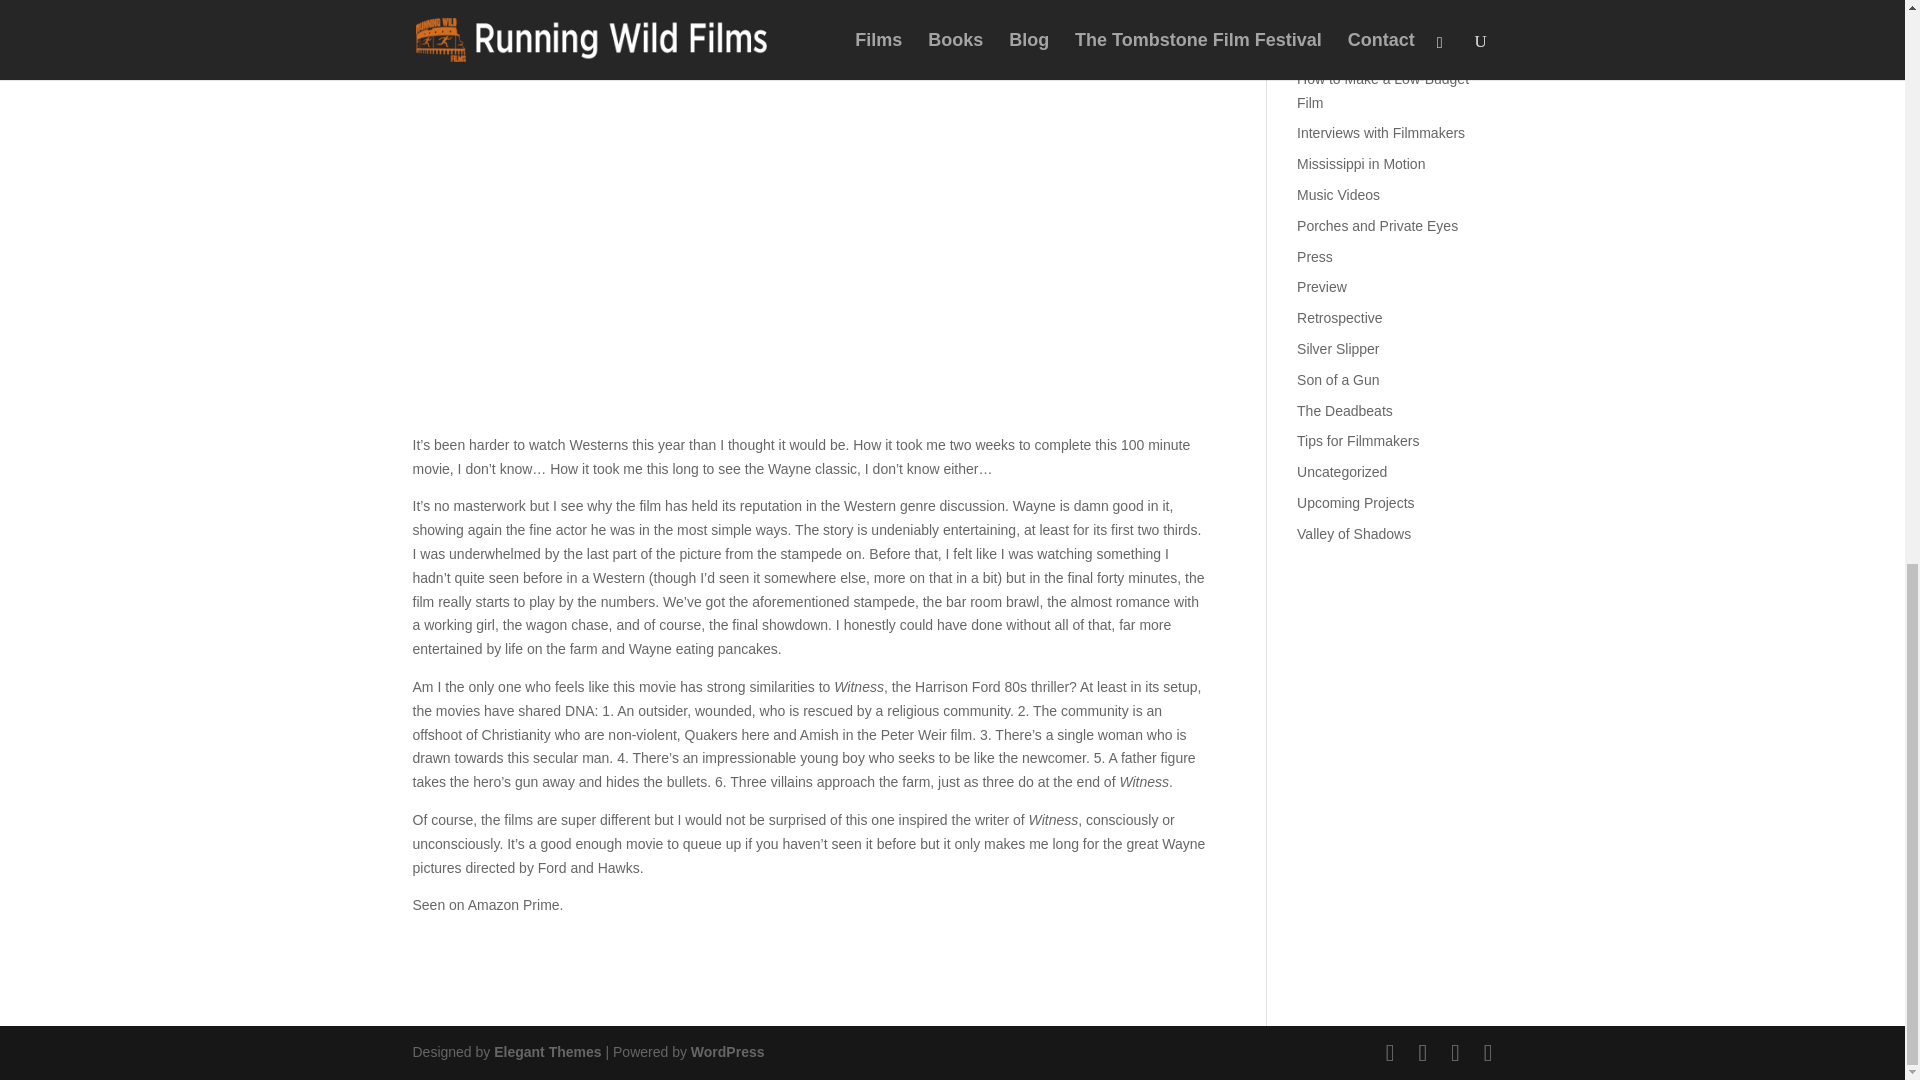  I want to click on Son of a Gun, so click(1338, 379).